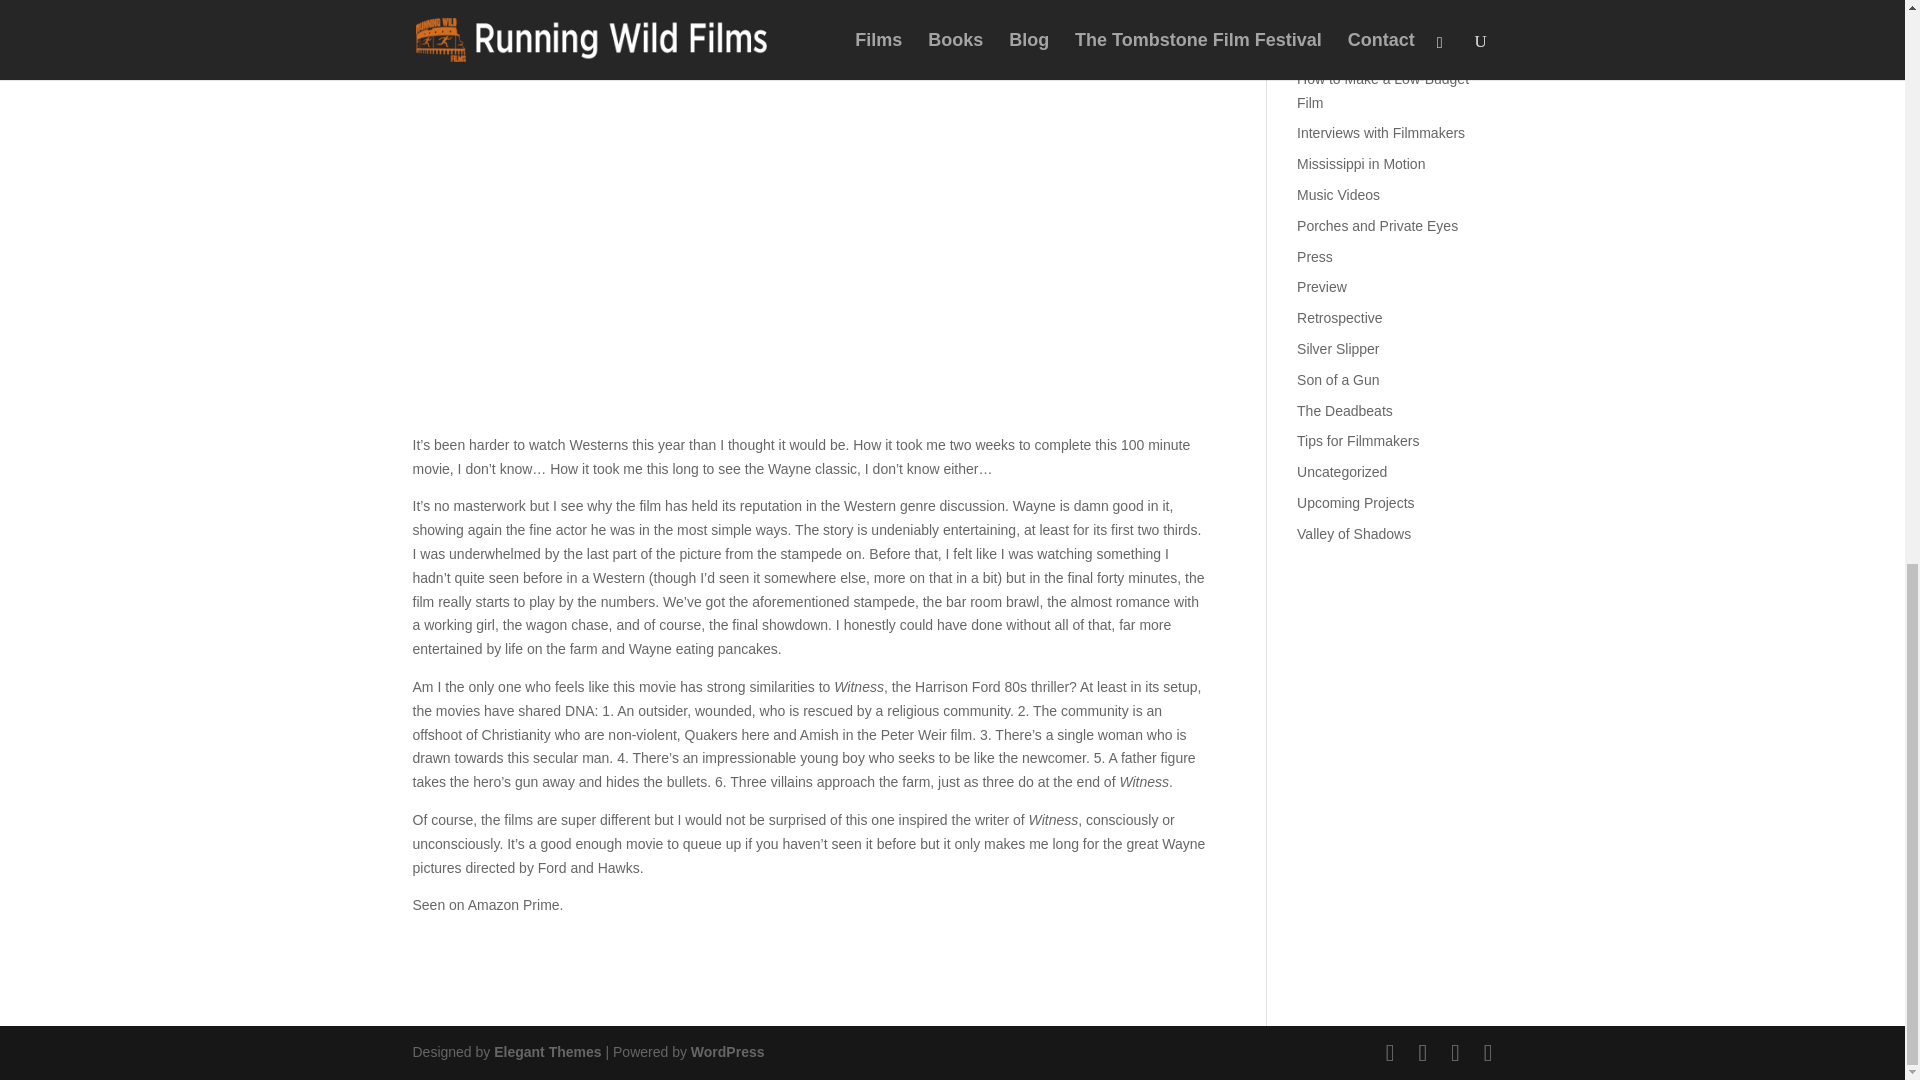  I want to click on Son of a Gun, so click(1338, 379).